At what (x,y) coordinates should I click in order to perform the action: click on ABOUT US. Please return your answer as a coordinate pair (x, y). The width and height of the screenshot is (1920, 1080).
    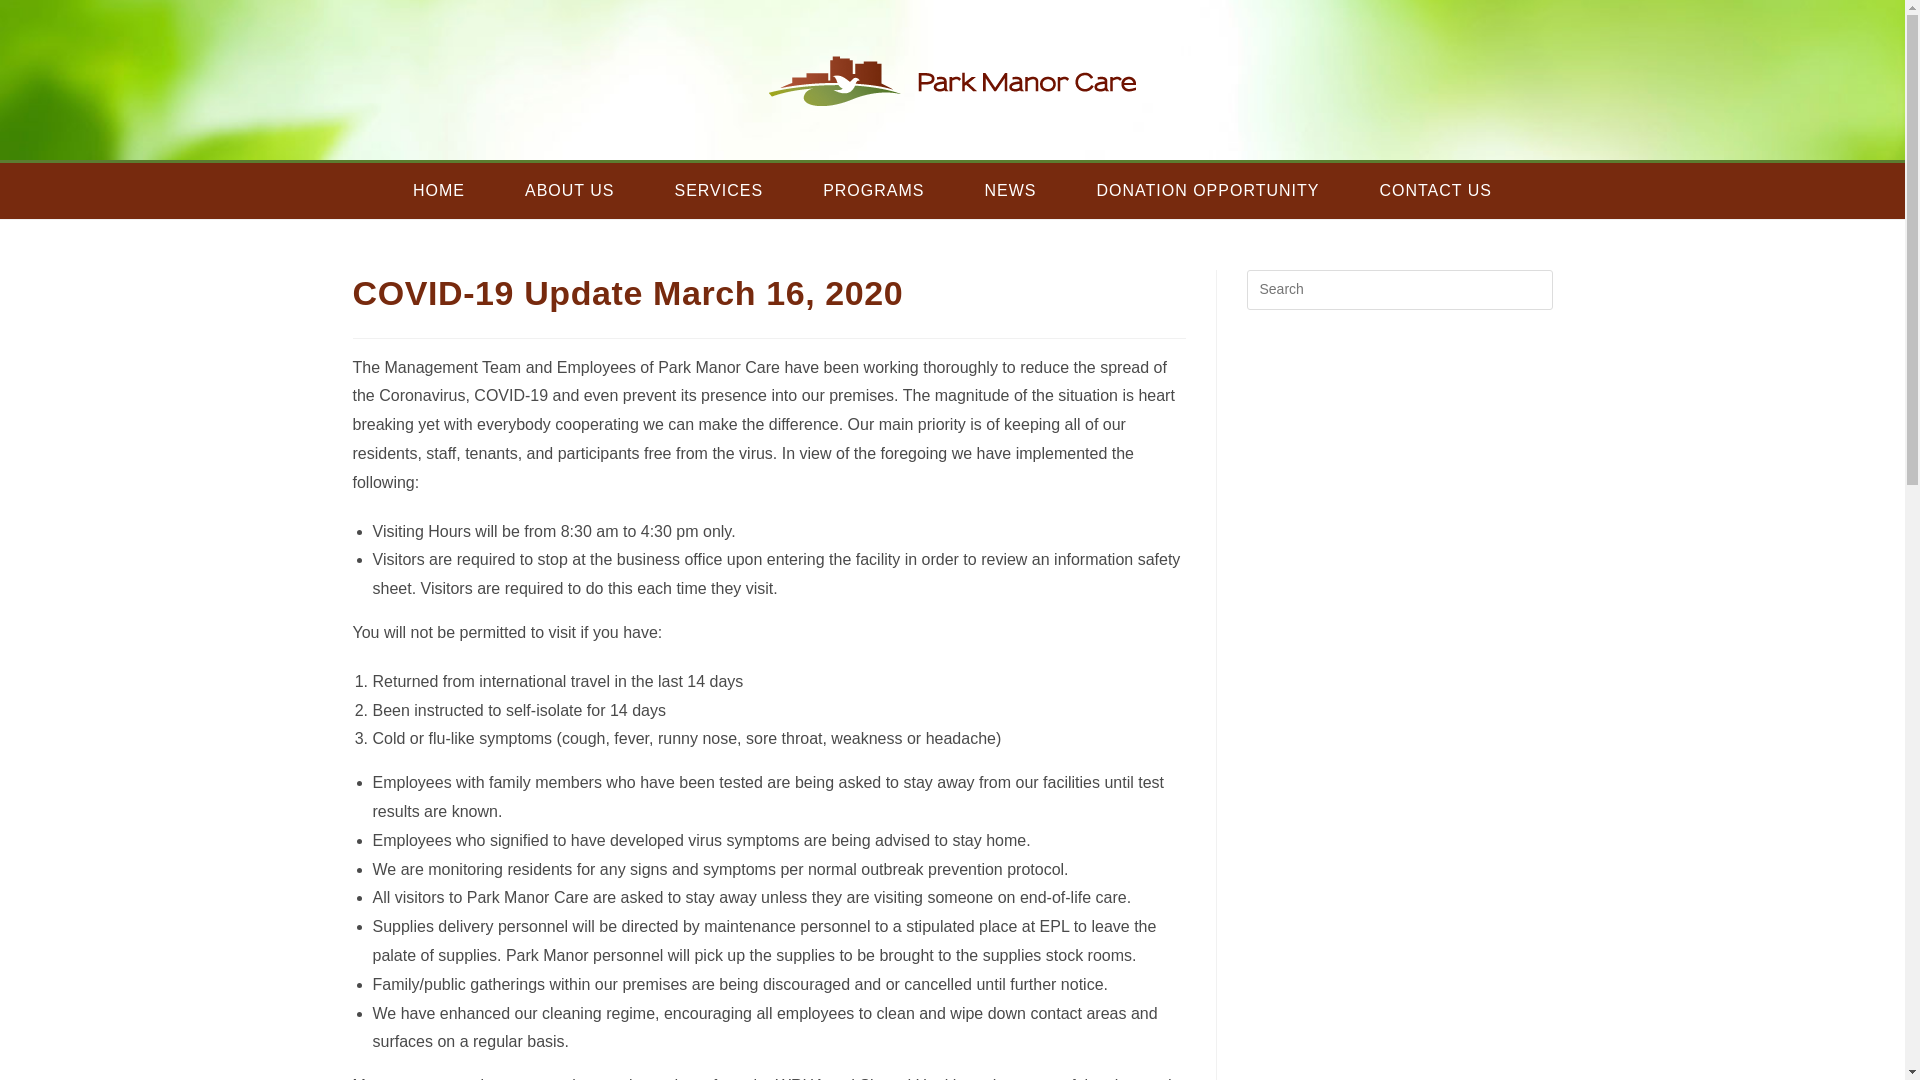
    Looking at the image, I should click on (570, 191).